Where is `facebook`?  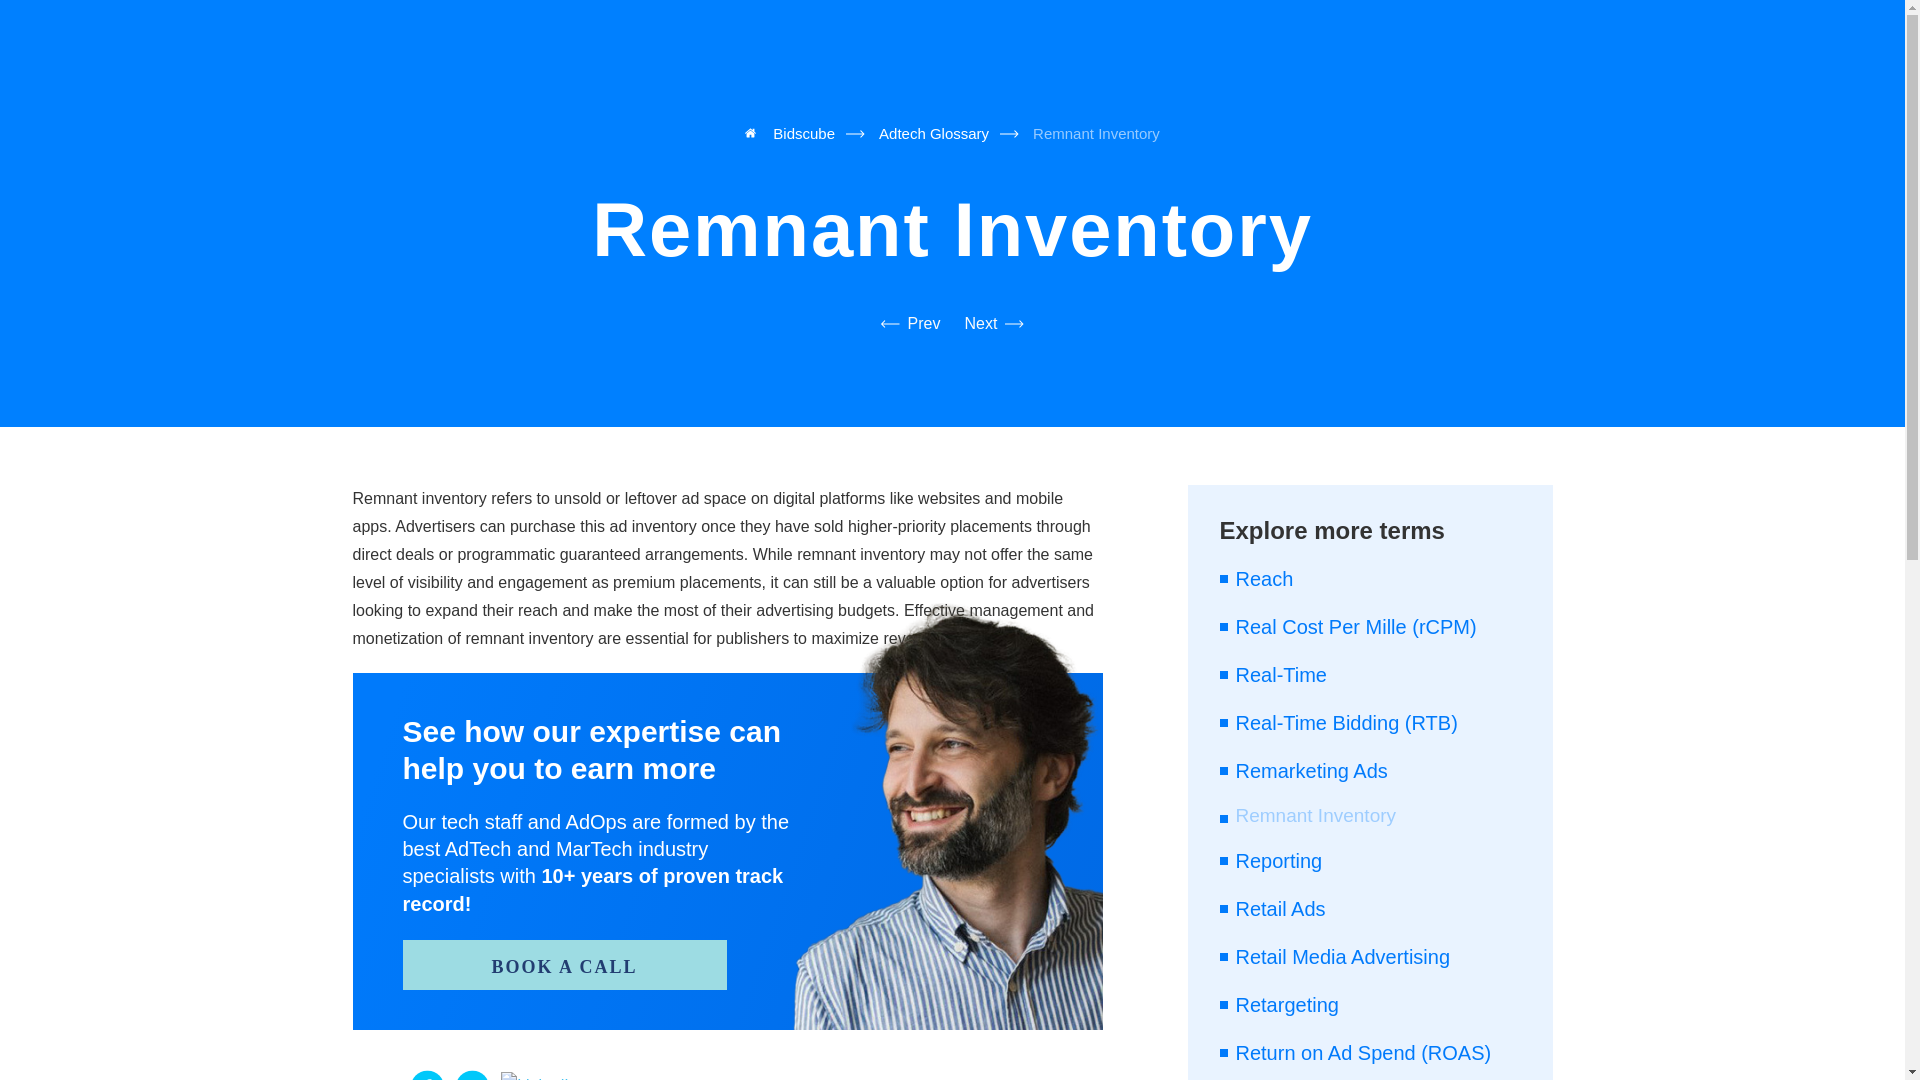 facebook is located at coordinates (426, 1075).